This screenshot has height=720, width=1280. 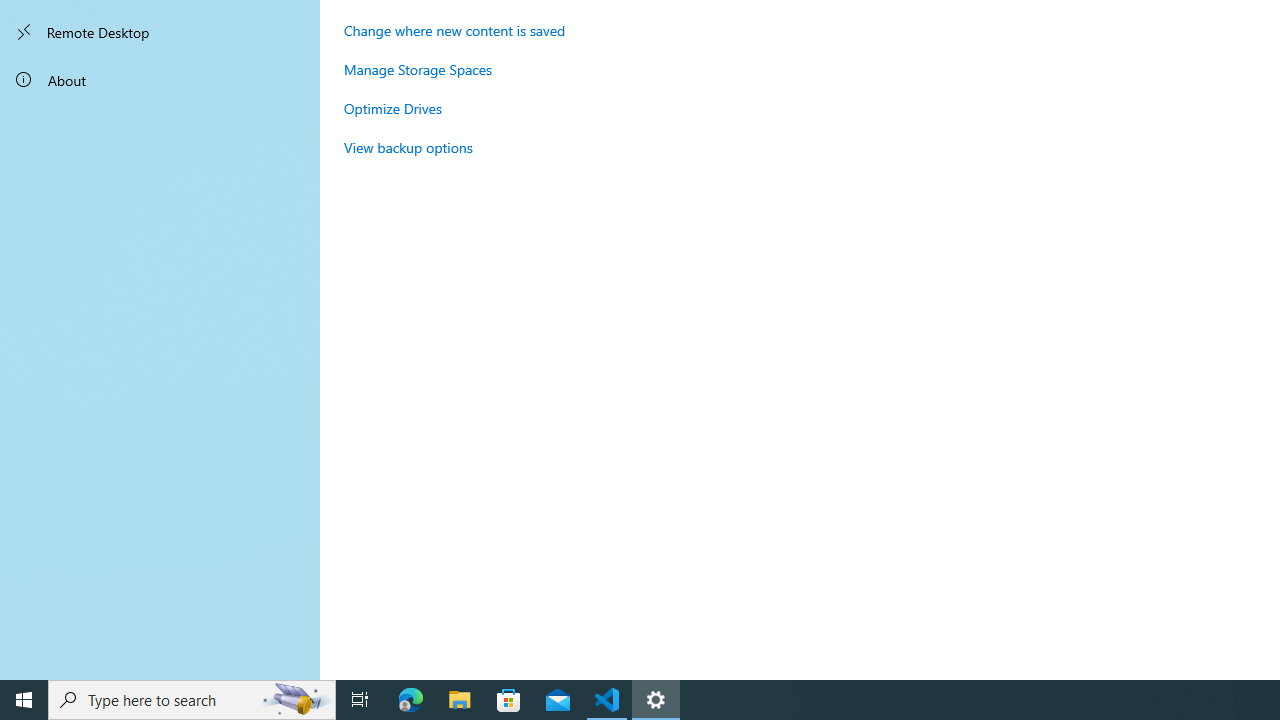 I want to click on About, so click(x=160, y=80).